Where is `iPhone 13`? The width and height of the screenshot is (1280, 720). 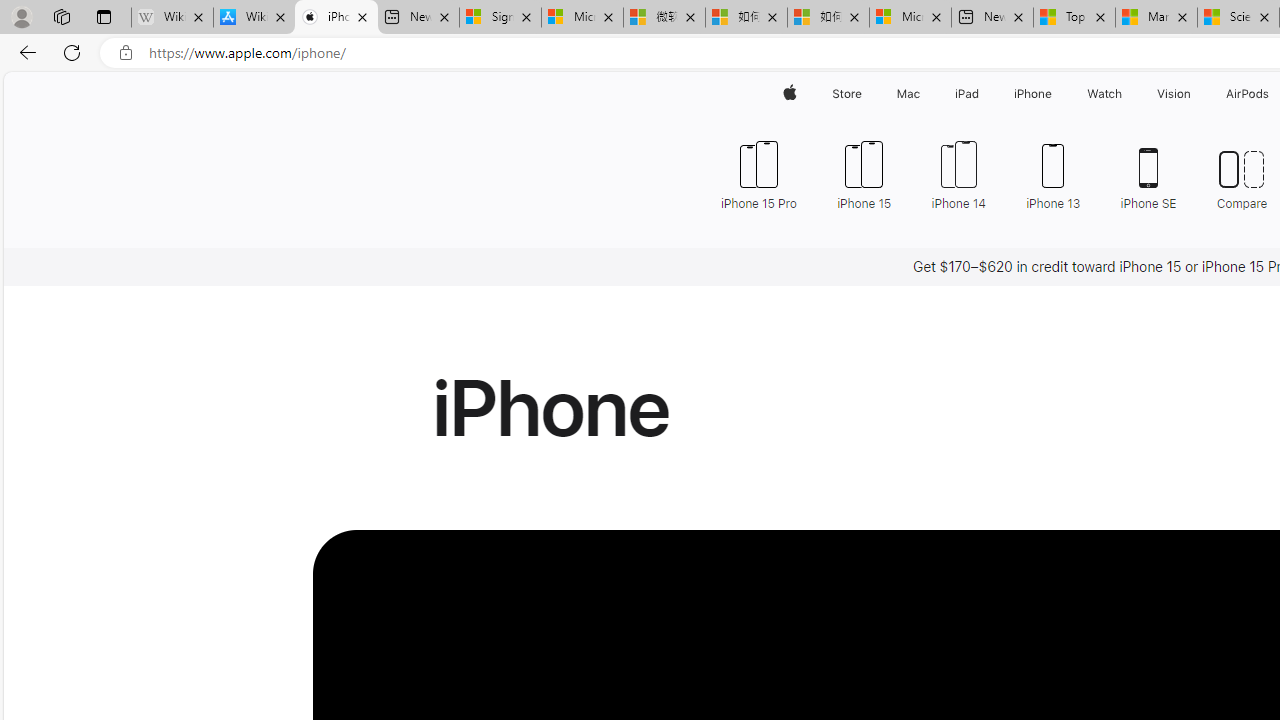 iPhone 13 is located at coordinates (1053, 174).